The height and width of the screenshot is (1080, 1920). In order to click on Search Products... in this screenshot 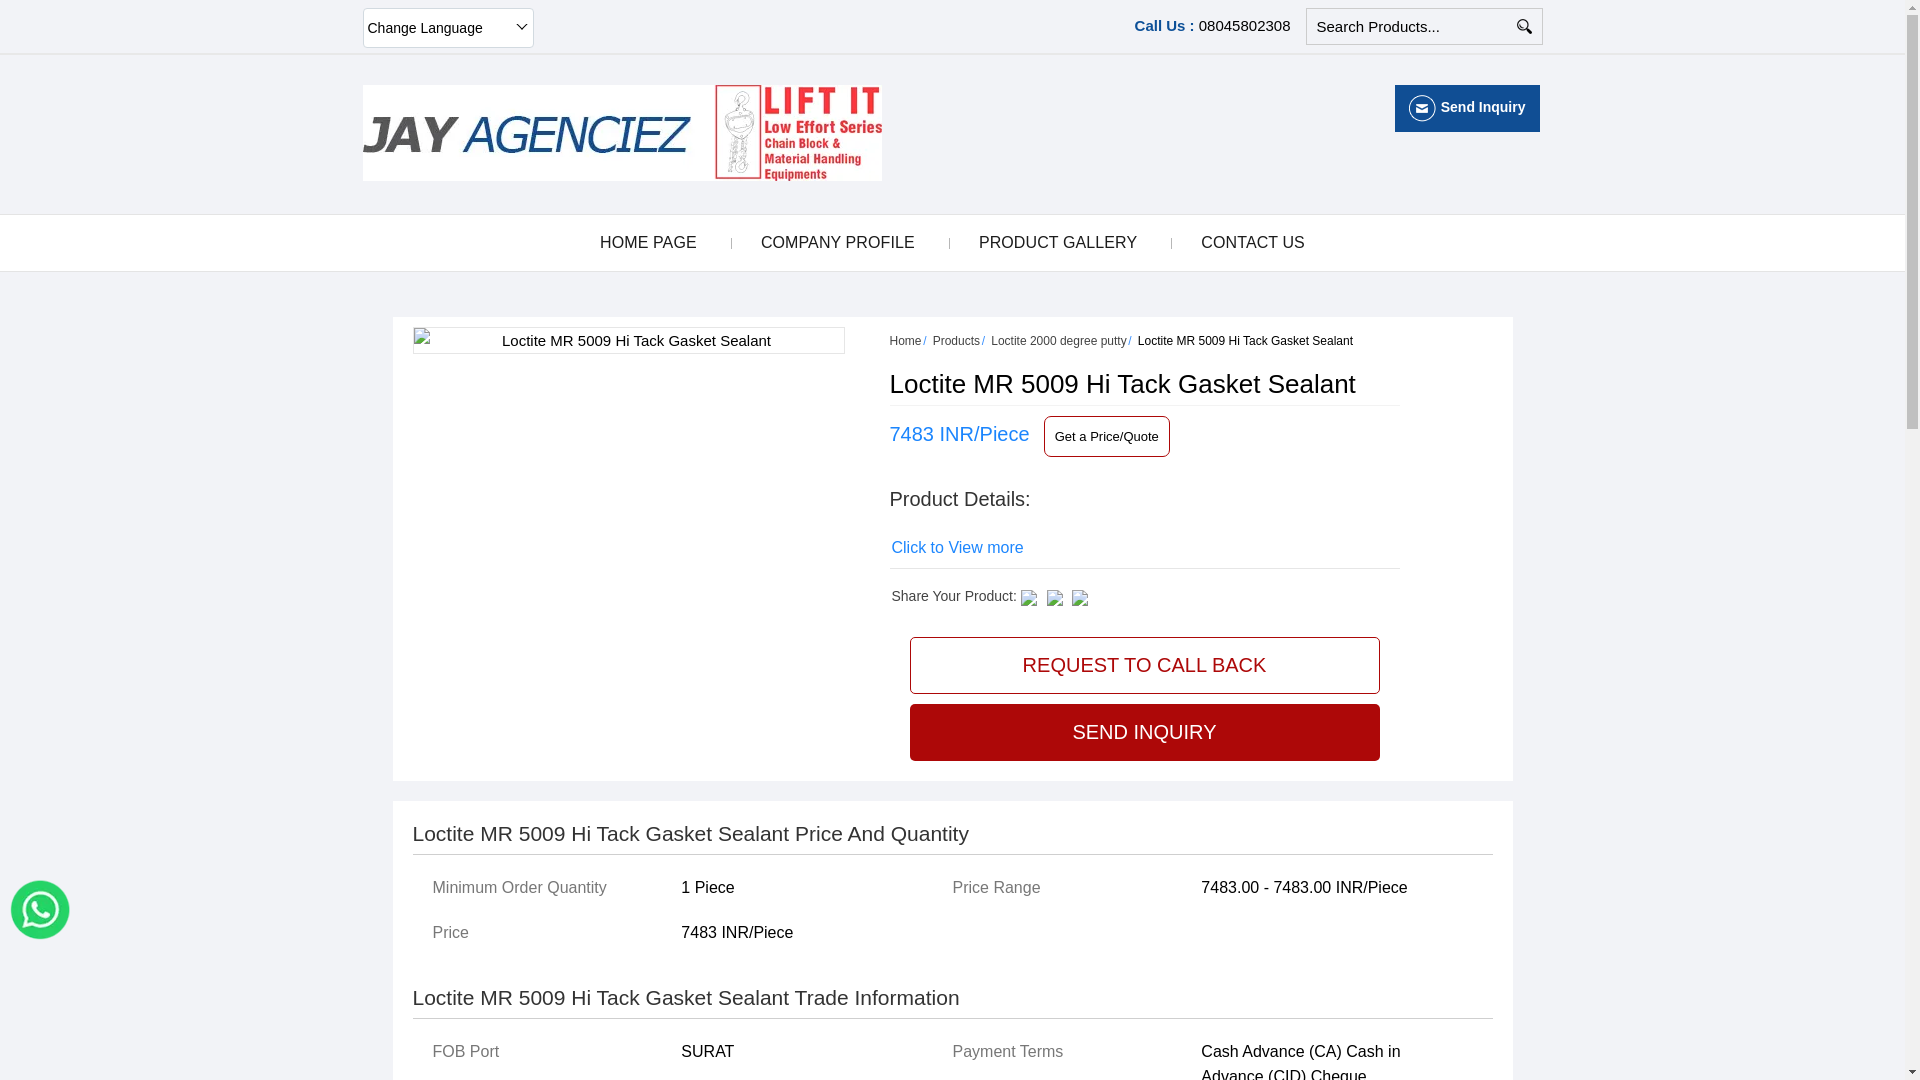, I will do `click(1410, 26)`.